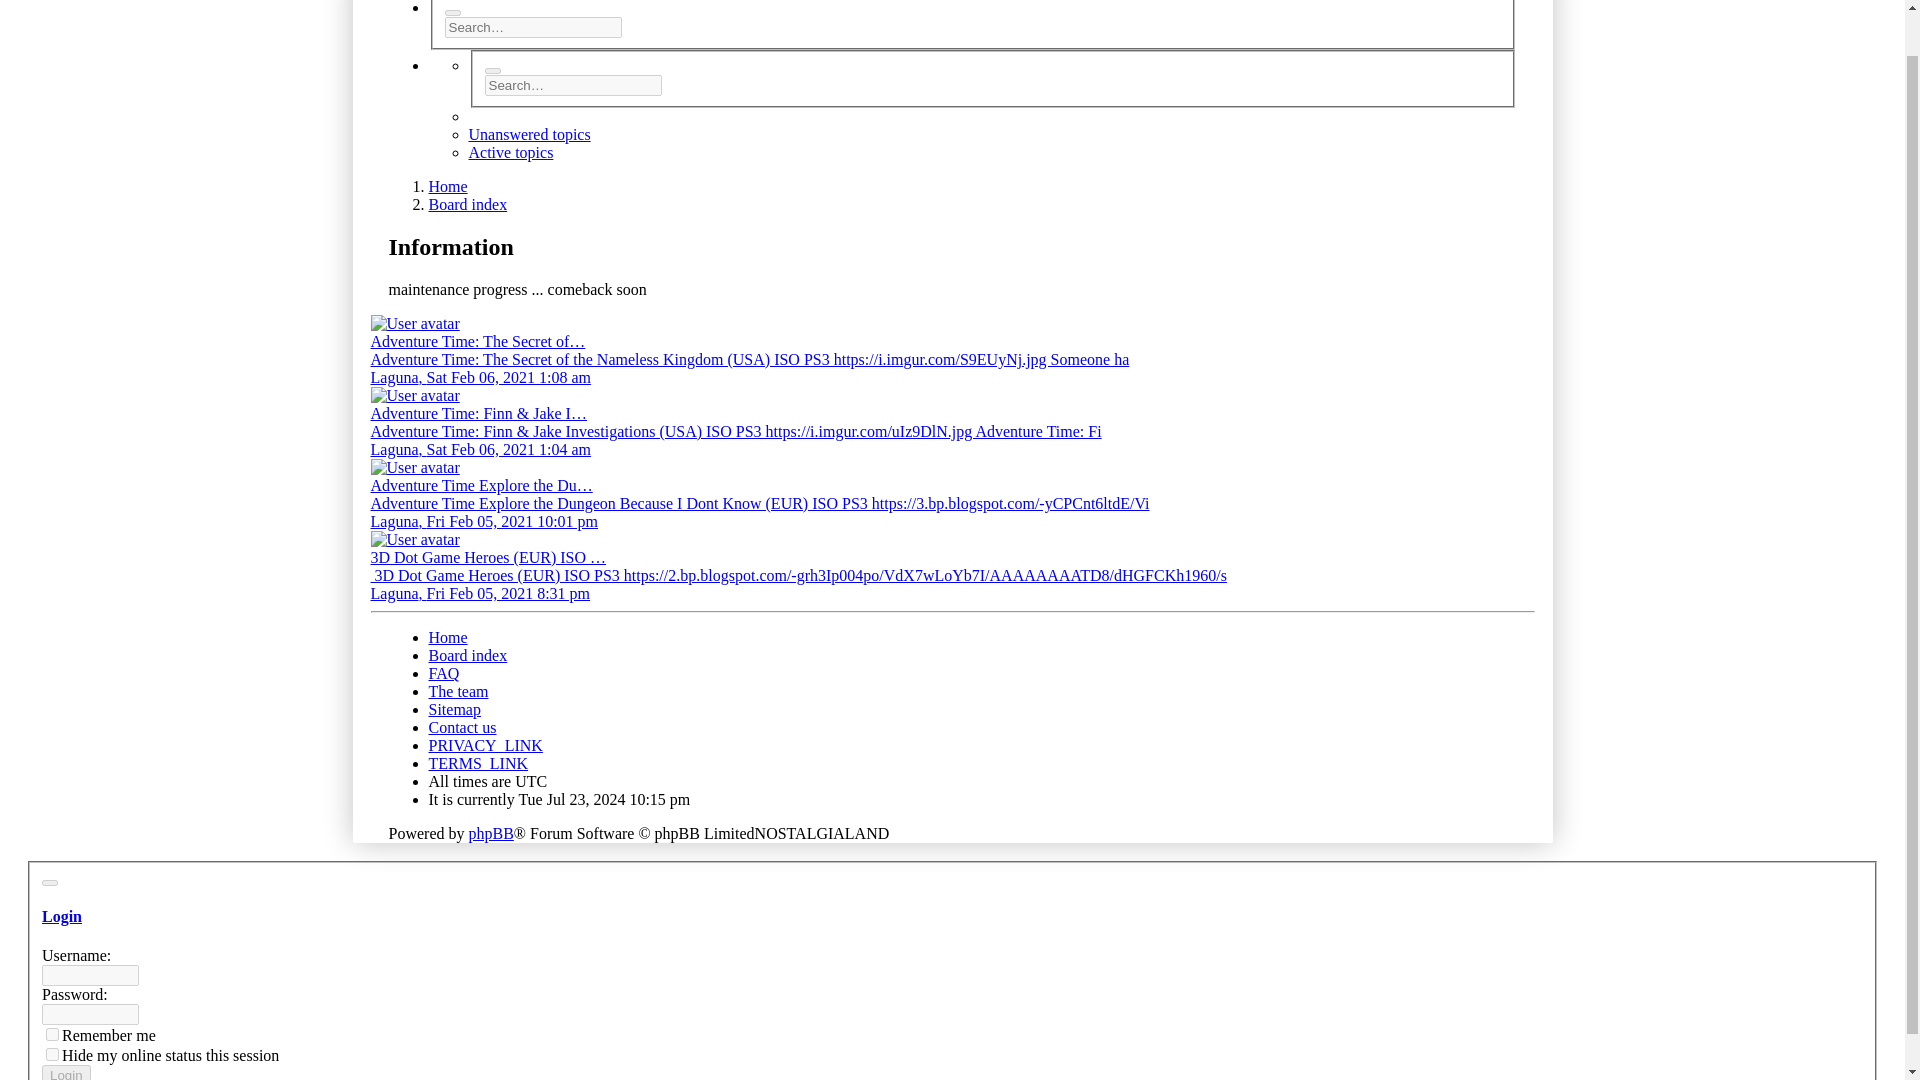 The height and width of the screenshot is (1080, 1920). Describe the element at coordinates (490, 834) in the screenshot. I see `phpBB` at that location.